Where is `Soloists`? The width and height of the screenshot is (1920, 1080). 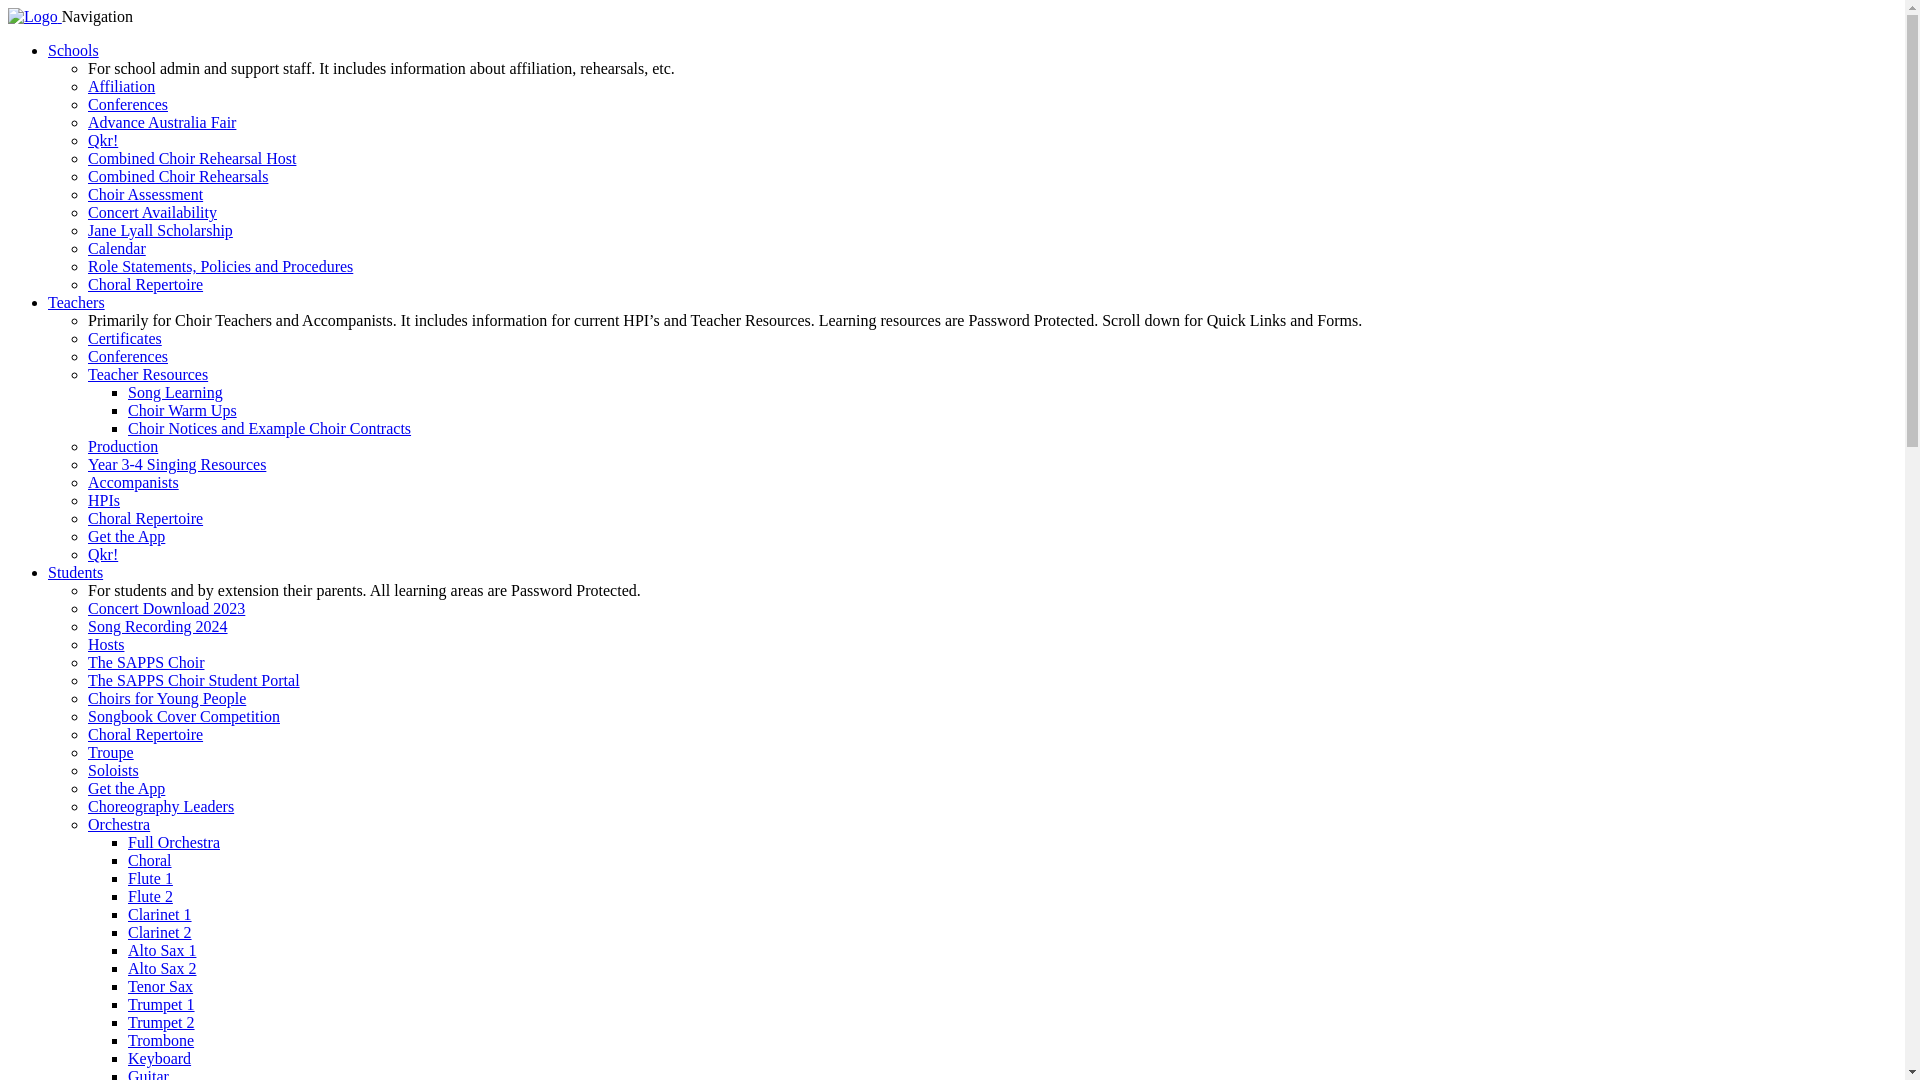 Soloists is located at coordinates (114, 770).